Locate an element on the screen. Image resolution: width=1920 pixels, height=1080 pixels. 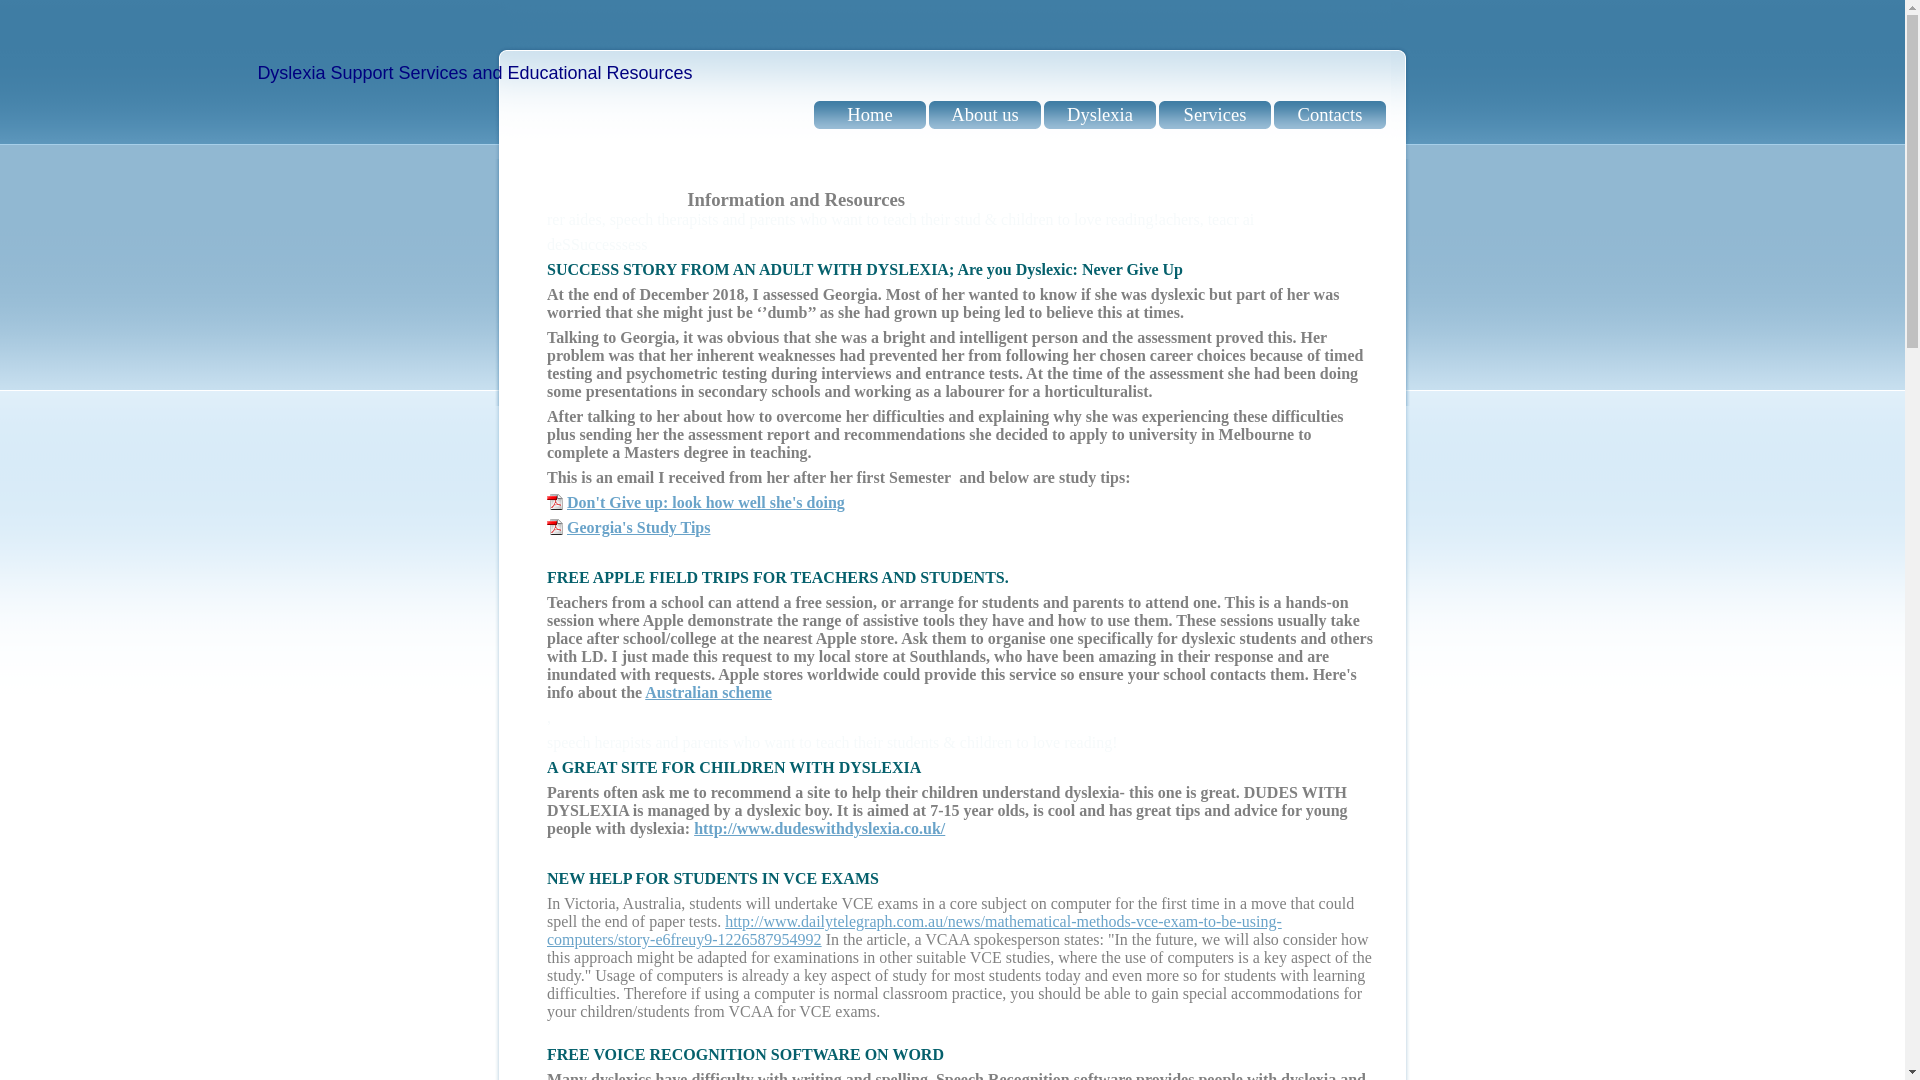
http://www.dudeswithdyslexia.co.uk/ is located at coordinates (820, 828).